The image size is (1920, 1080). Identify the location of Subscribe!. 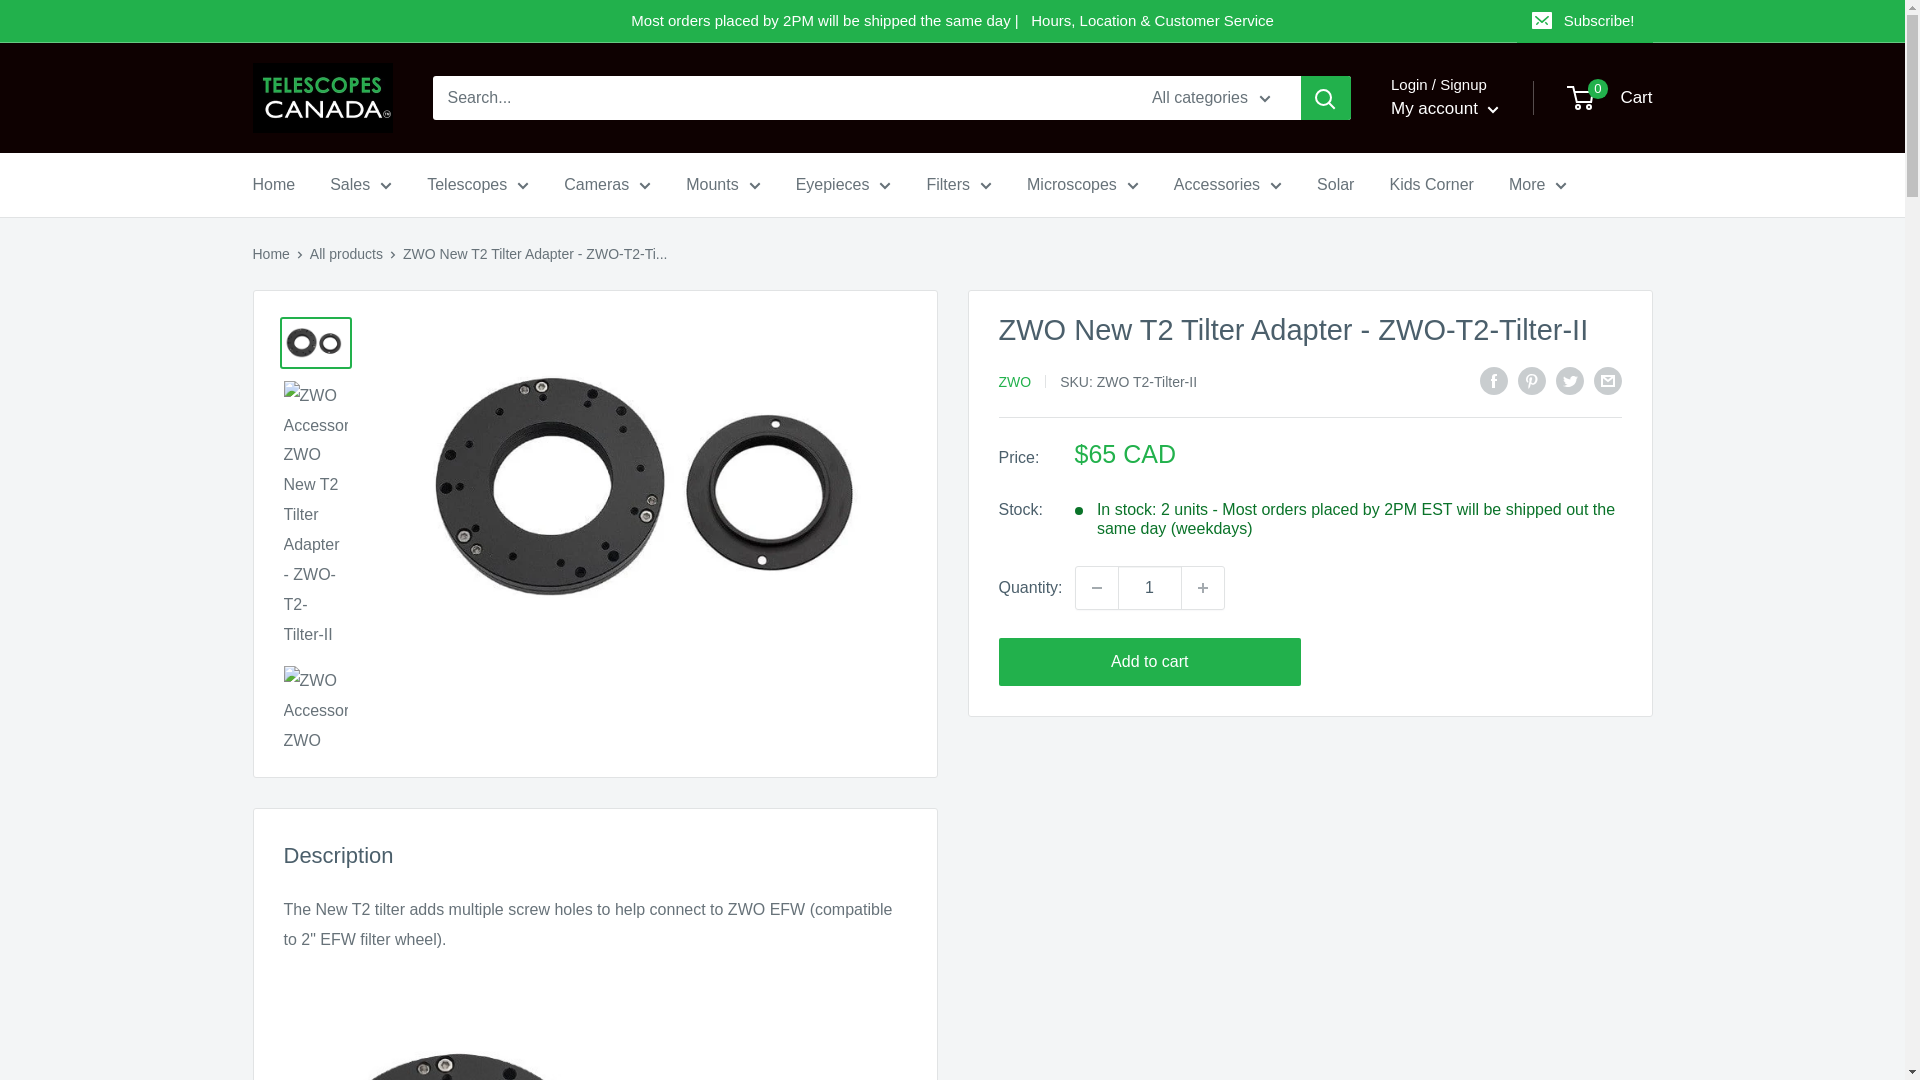
(1584, 21).